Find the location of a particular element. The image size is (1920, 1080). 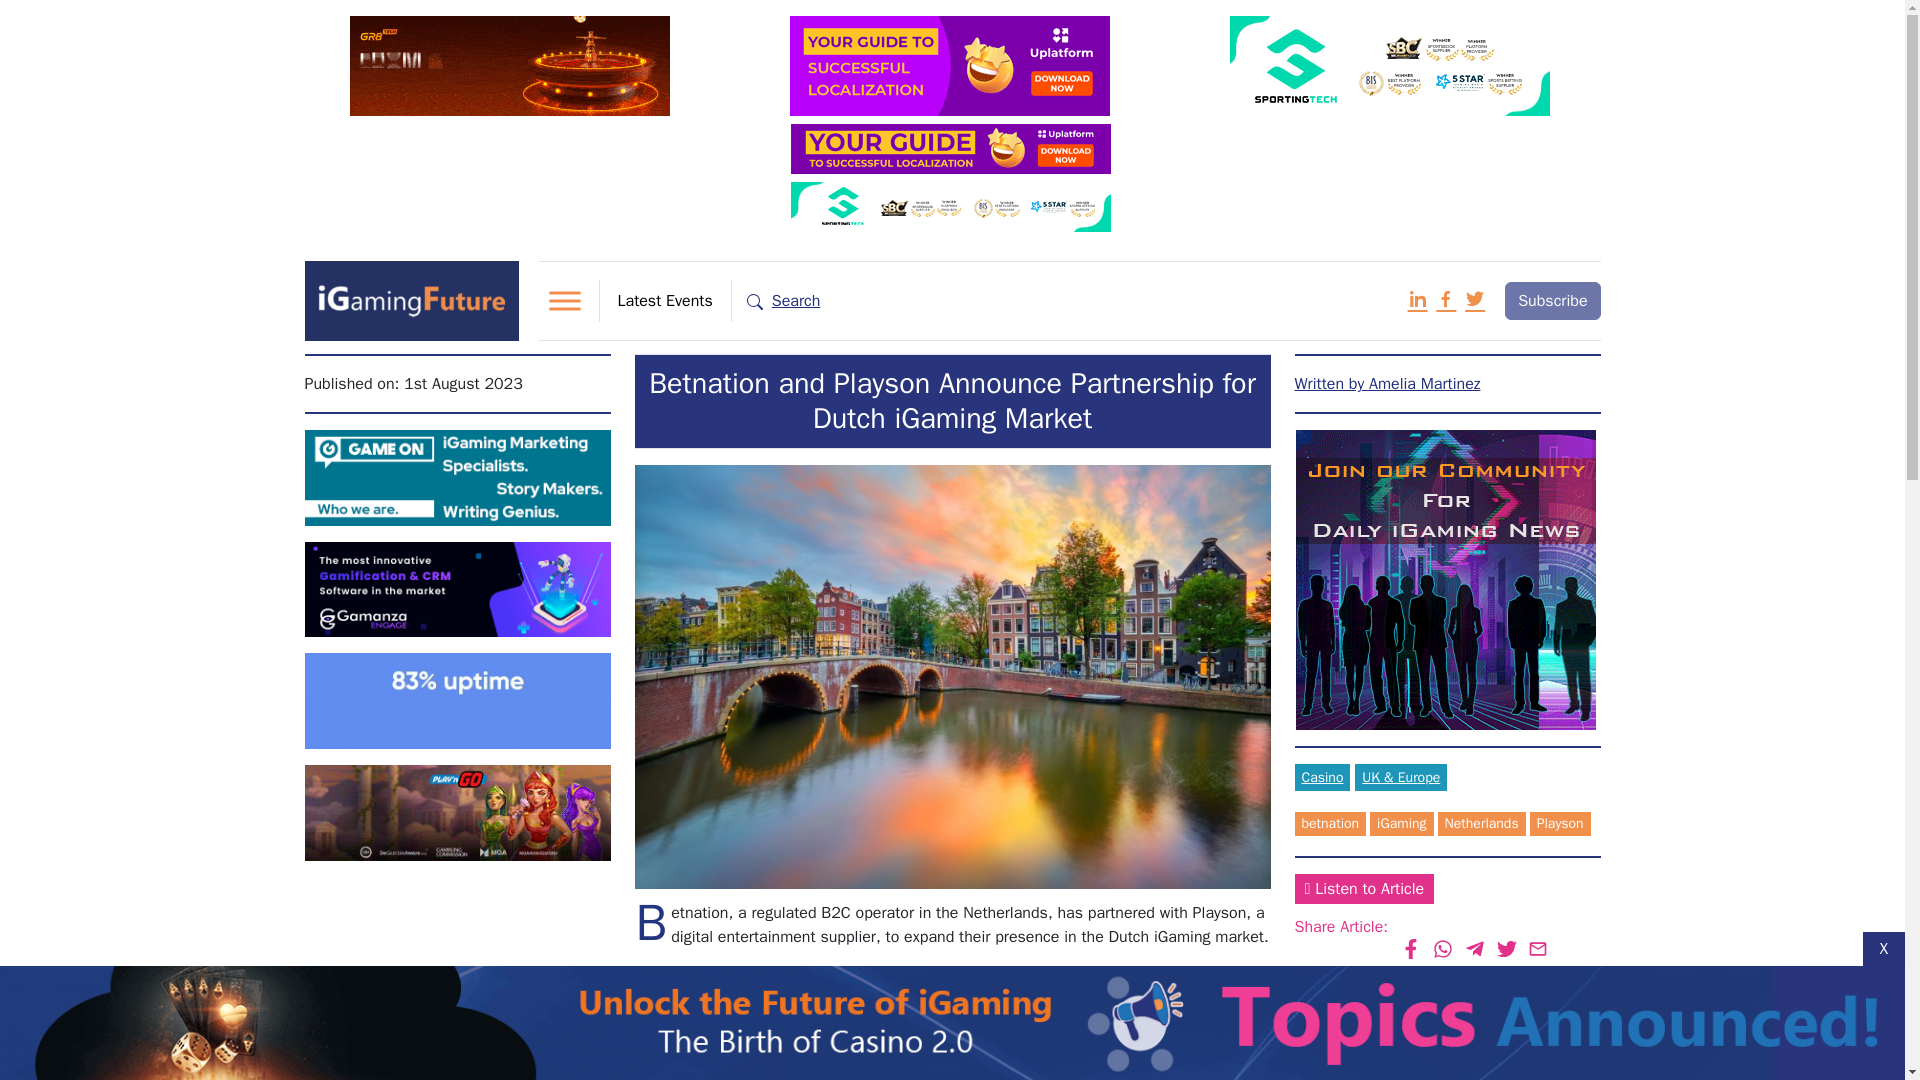

Share on Facebook is located at coordinates (1410, 949).